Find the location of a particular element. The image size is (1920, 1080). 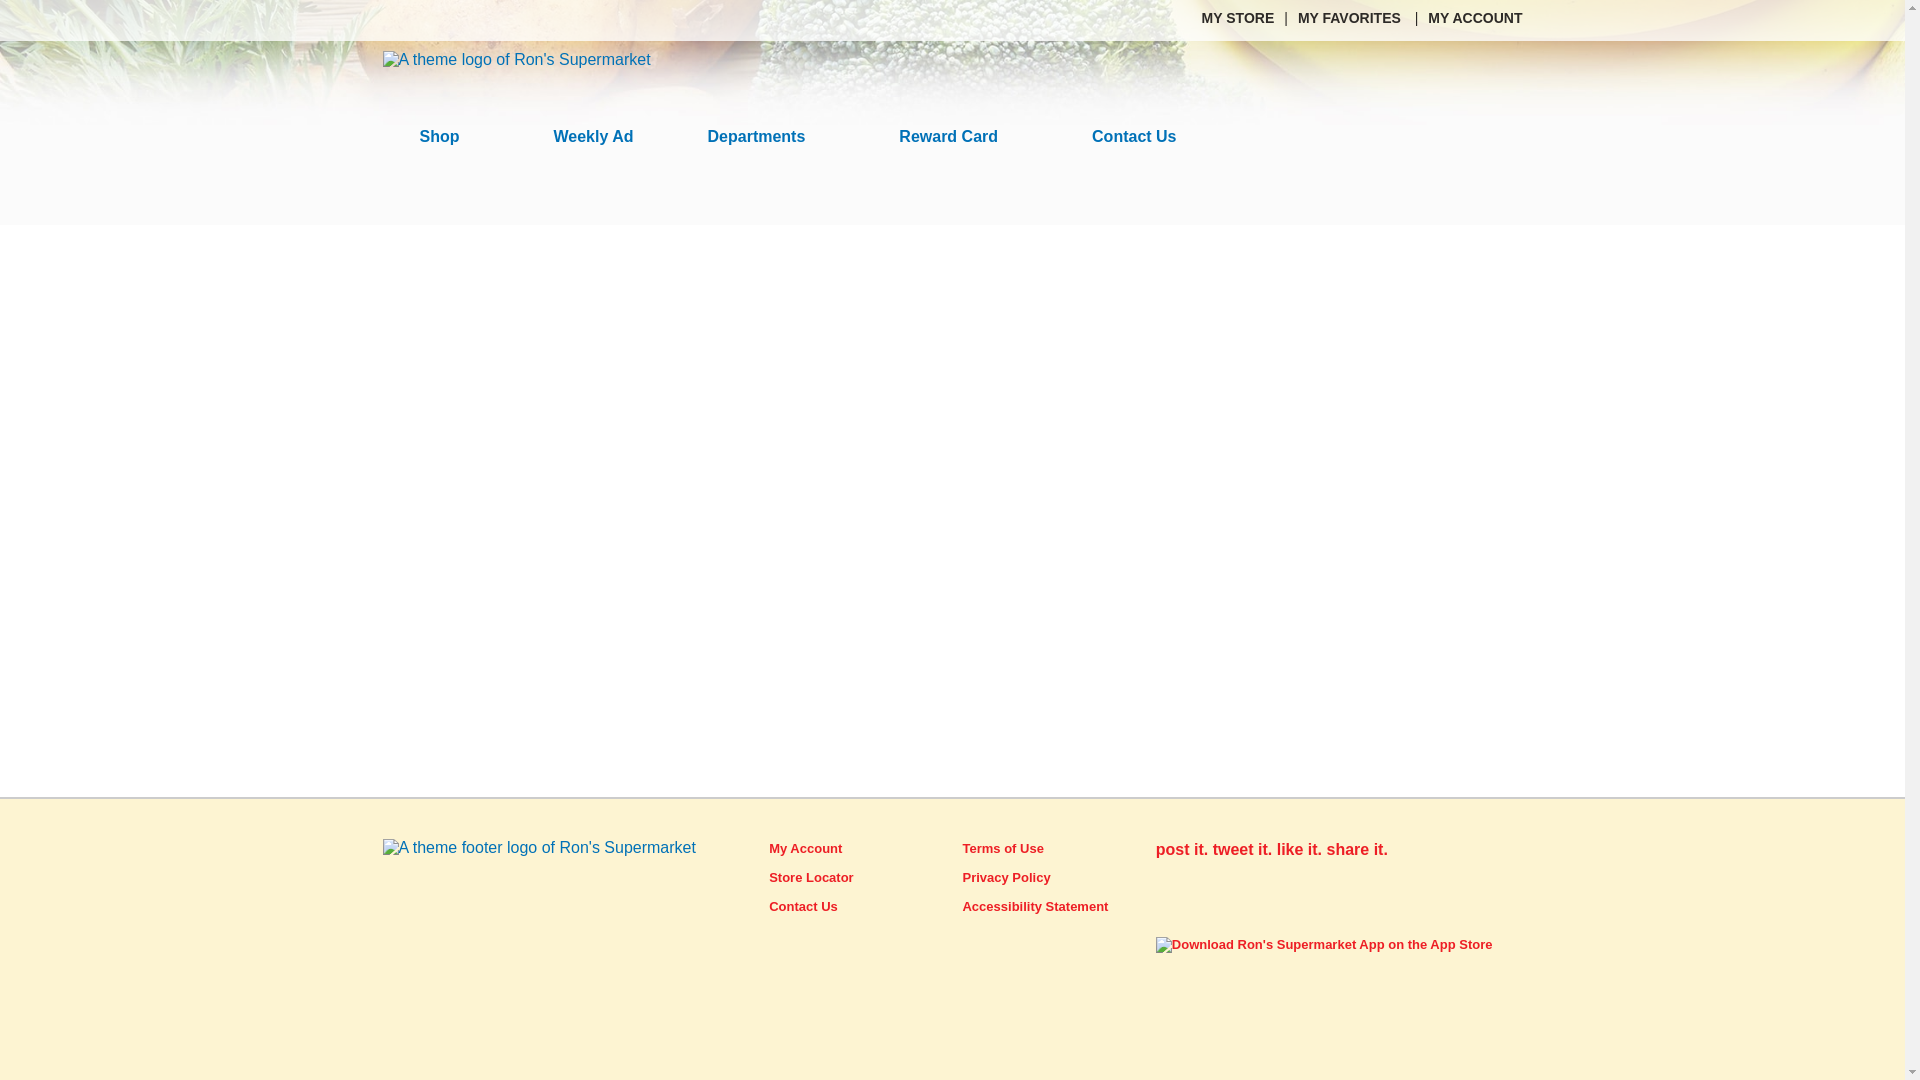

Weekly Ad is located at coordinates (593, 137).